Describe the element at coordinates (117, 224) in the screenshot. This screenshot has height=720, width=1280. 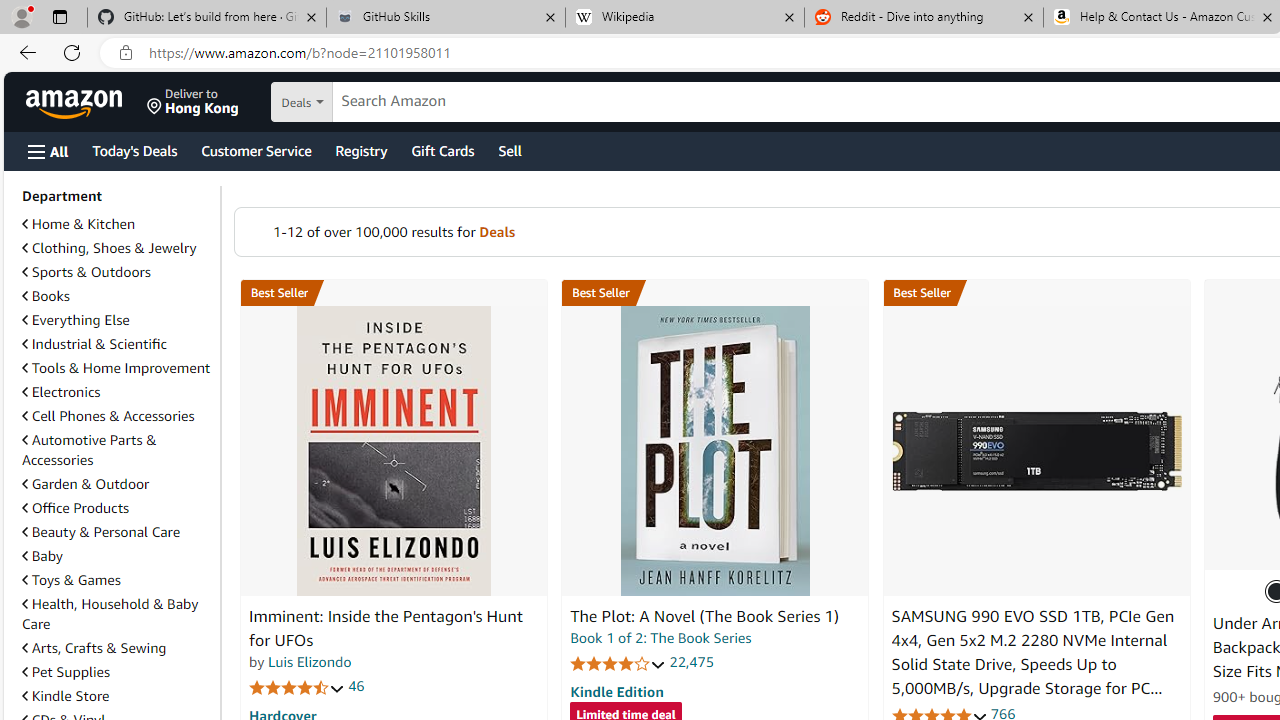
I see `Home & Kitchen` at that location.